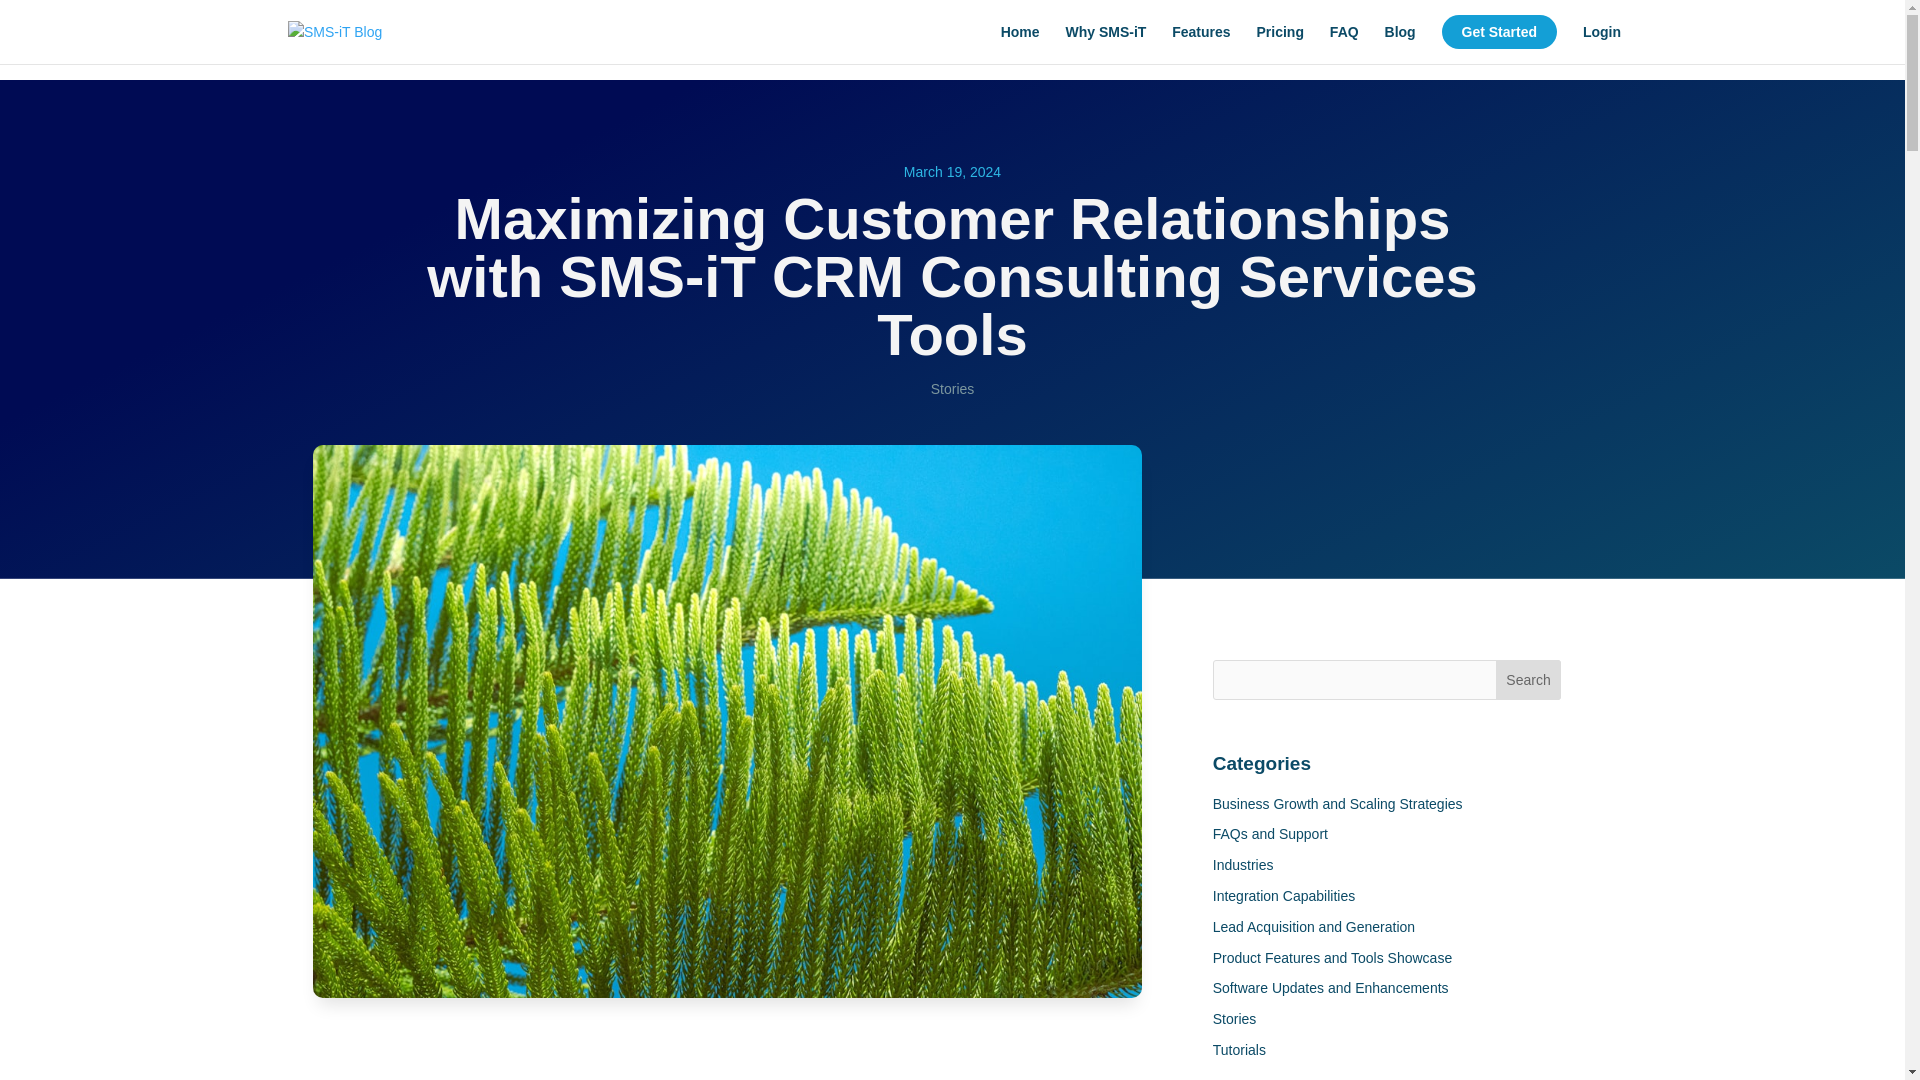 This screenshot has width=1920, height=1080. I want to click on Software Updates and Enhancements, so click(1331, 987).